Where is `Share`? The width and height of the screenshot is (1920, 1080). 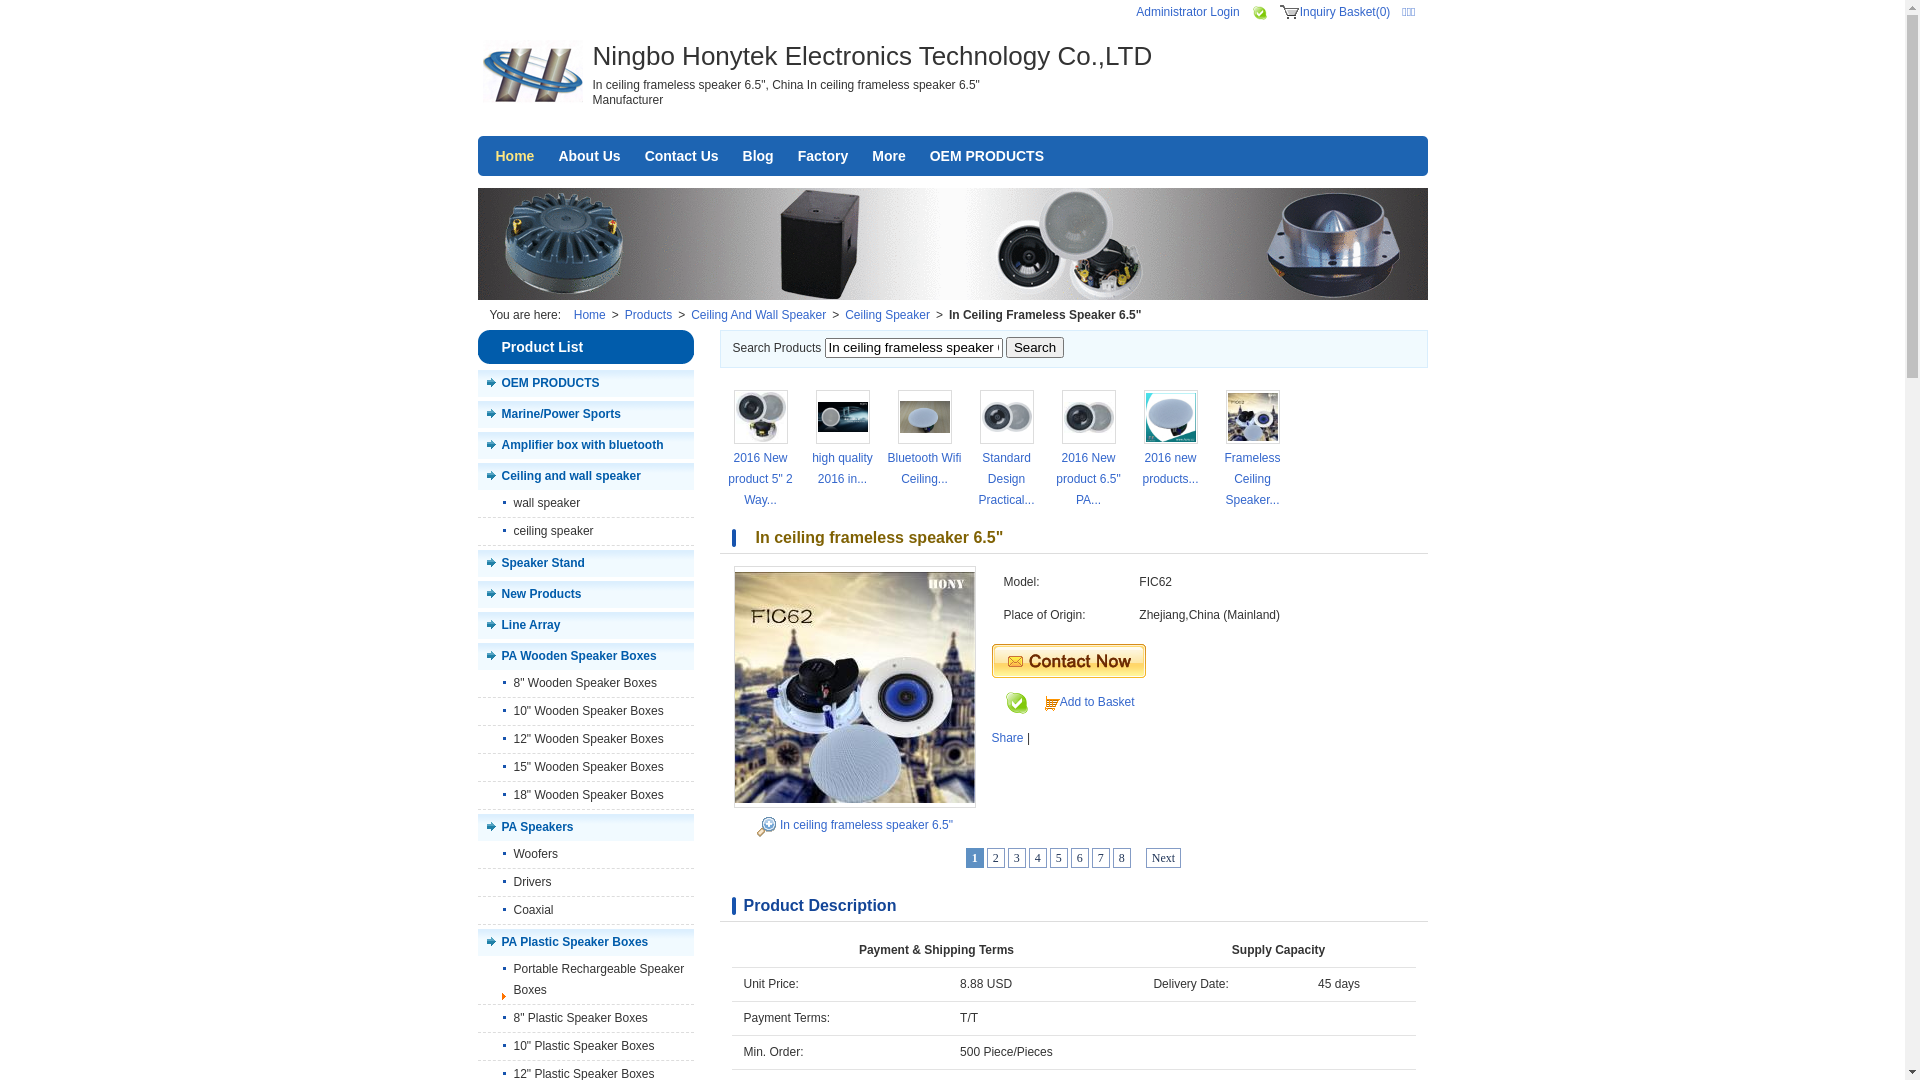
Share is located at coordinates (1008, 738).